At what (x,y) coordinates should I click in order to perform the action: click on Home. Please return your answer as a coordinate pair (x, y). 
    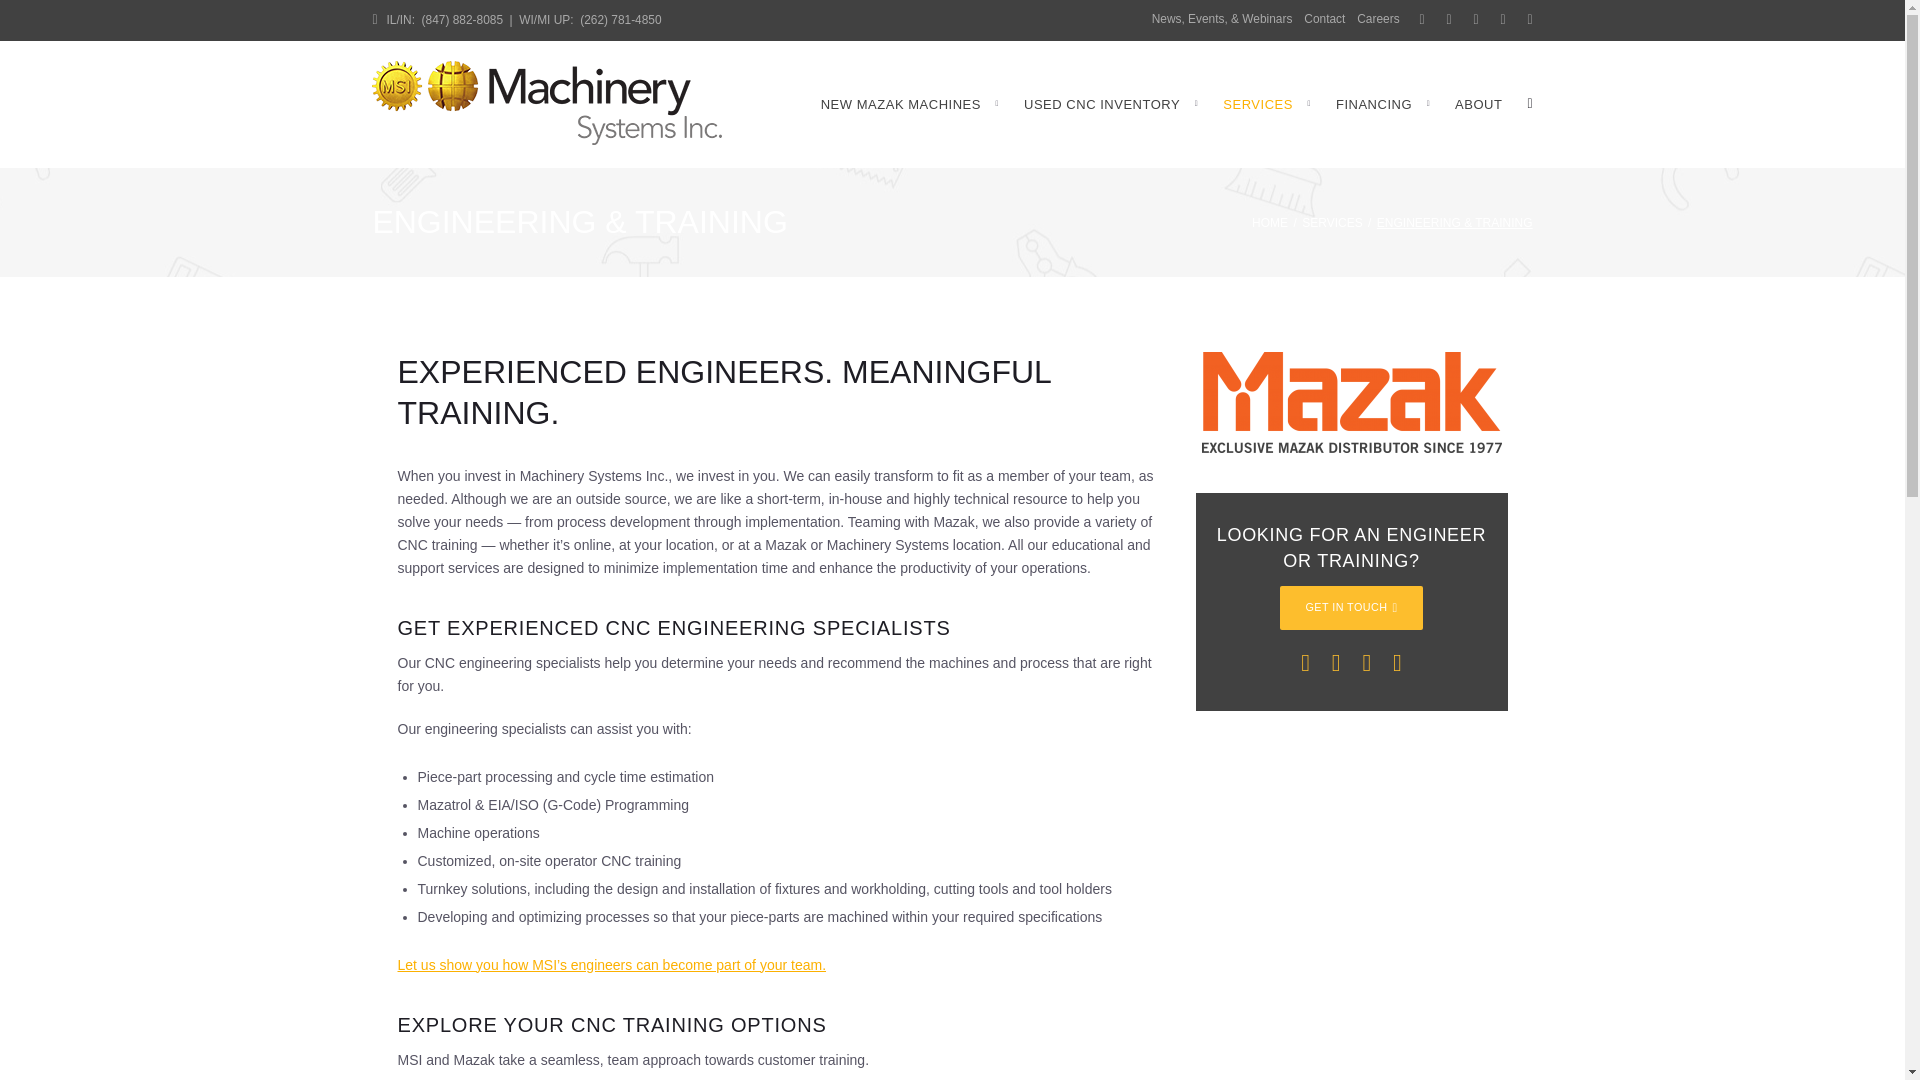
    Looking at the image, I should click on (1270, 223).